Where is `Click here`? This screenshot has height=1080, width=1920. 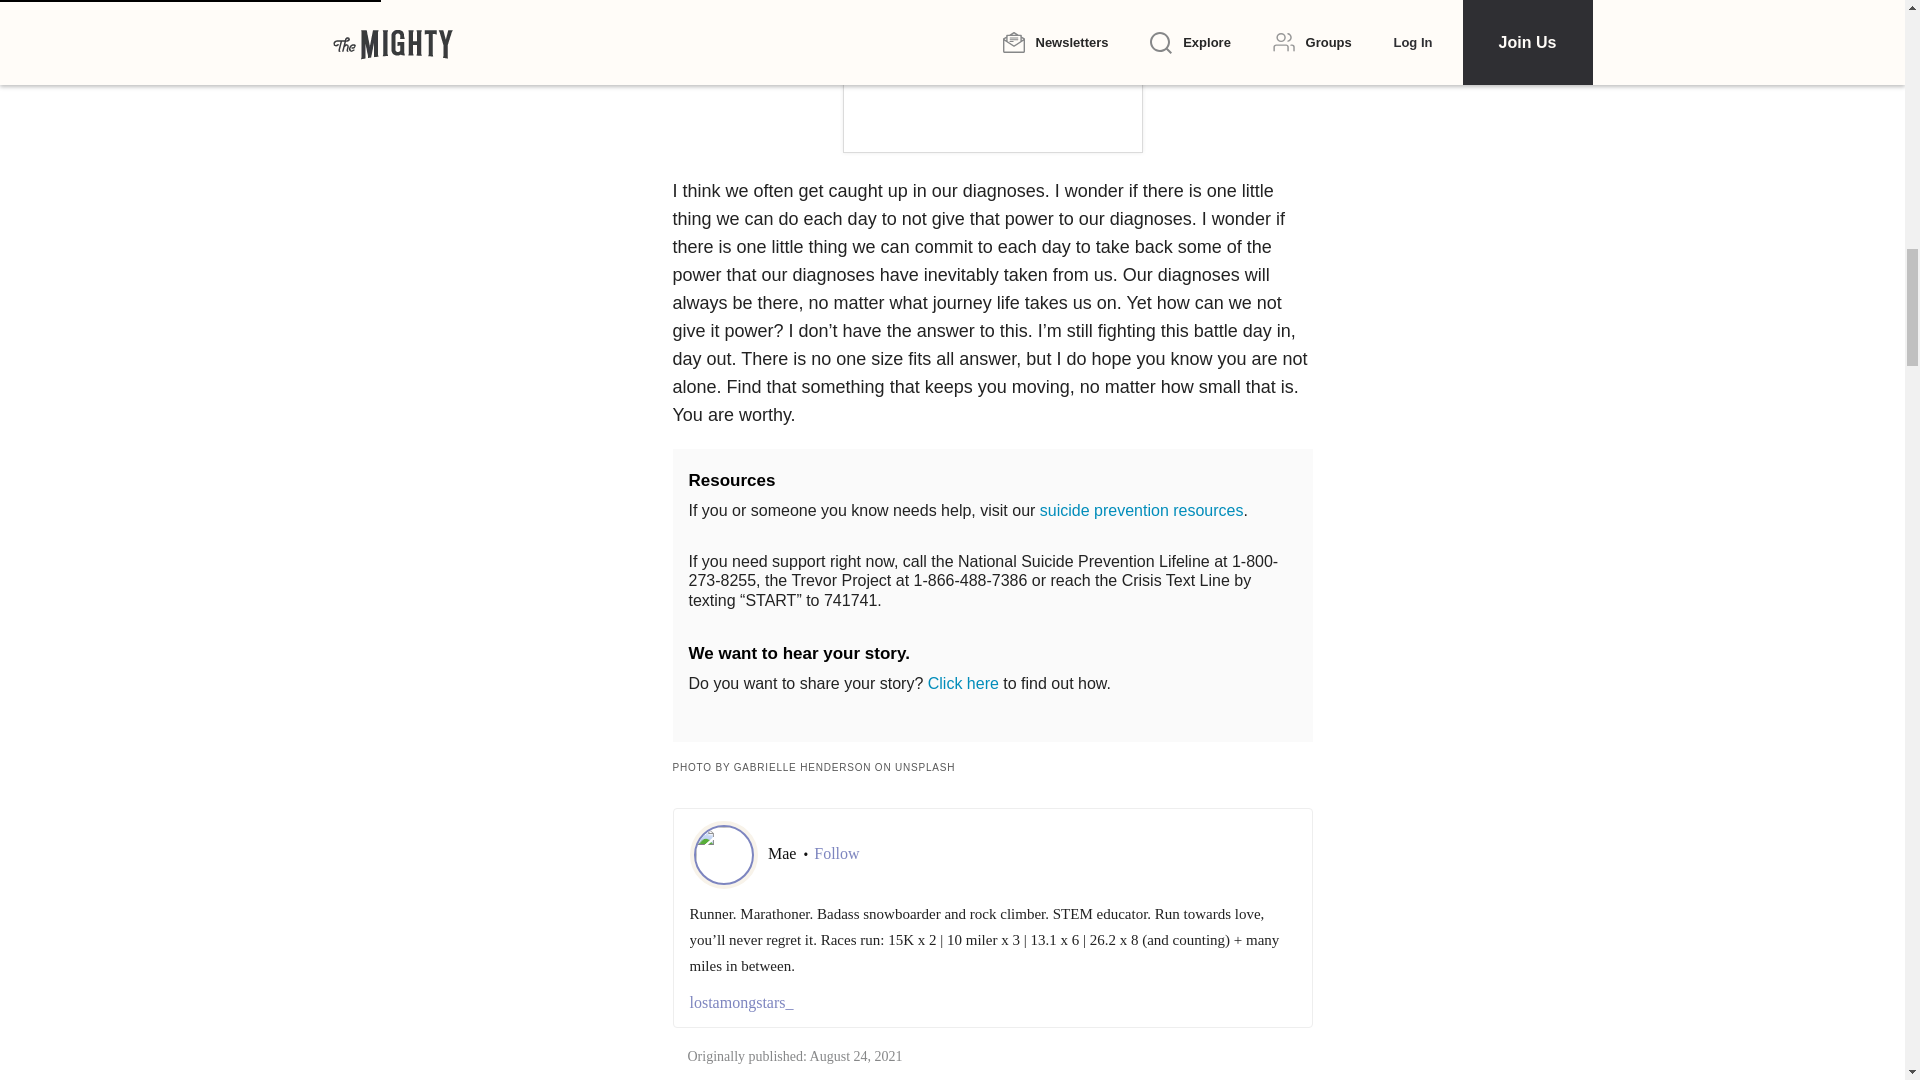
Click here is located at coordinates (962, 684).